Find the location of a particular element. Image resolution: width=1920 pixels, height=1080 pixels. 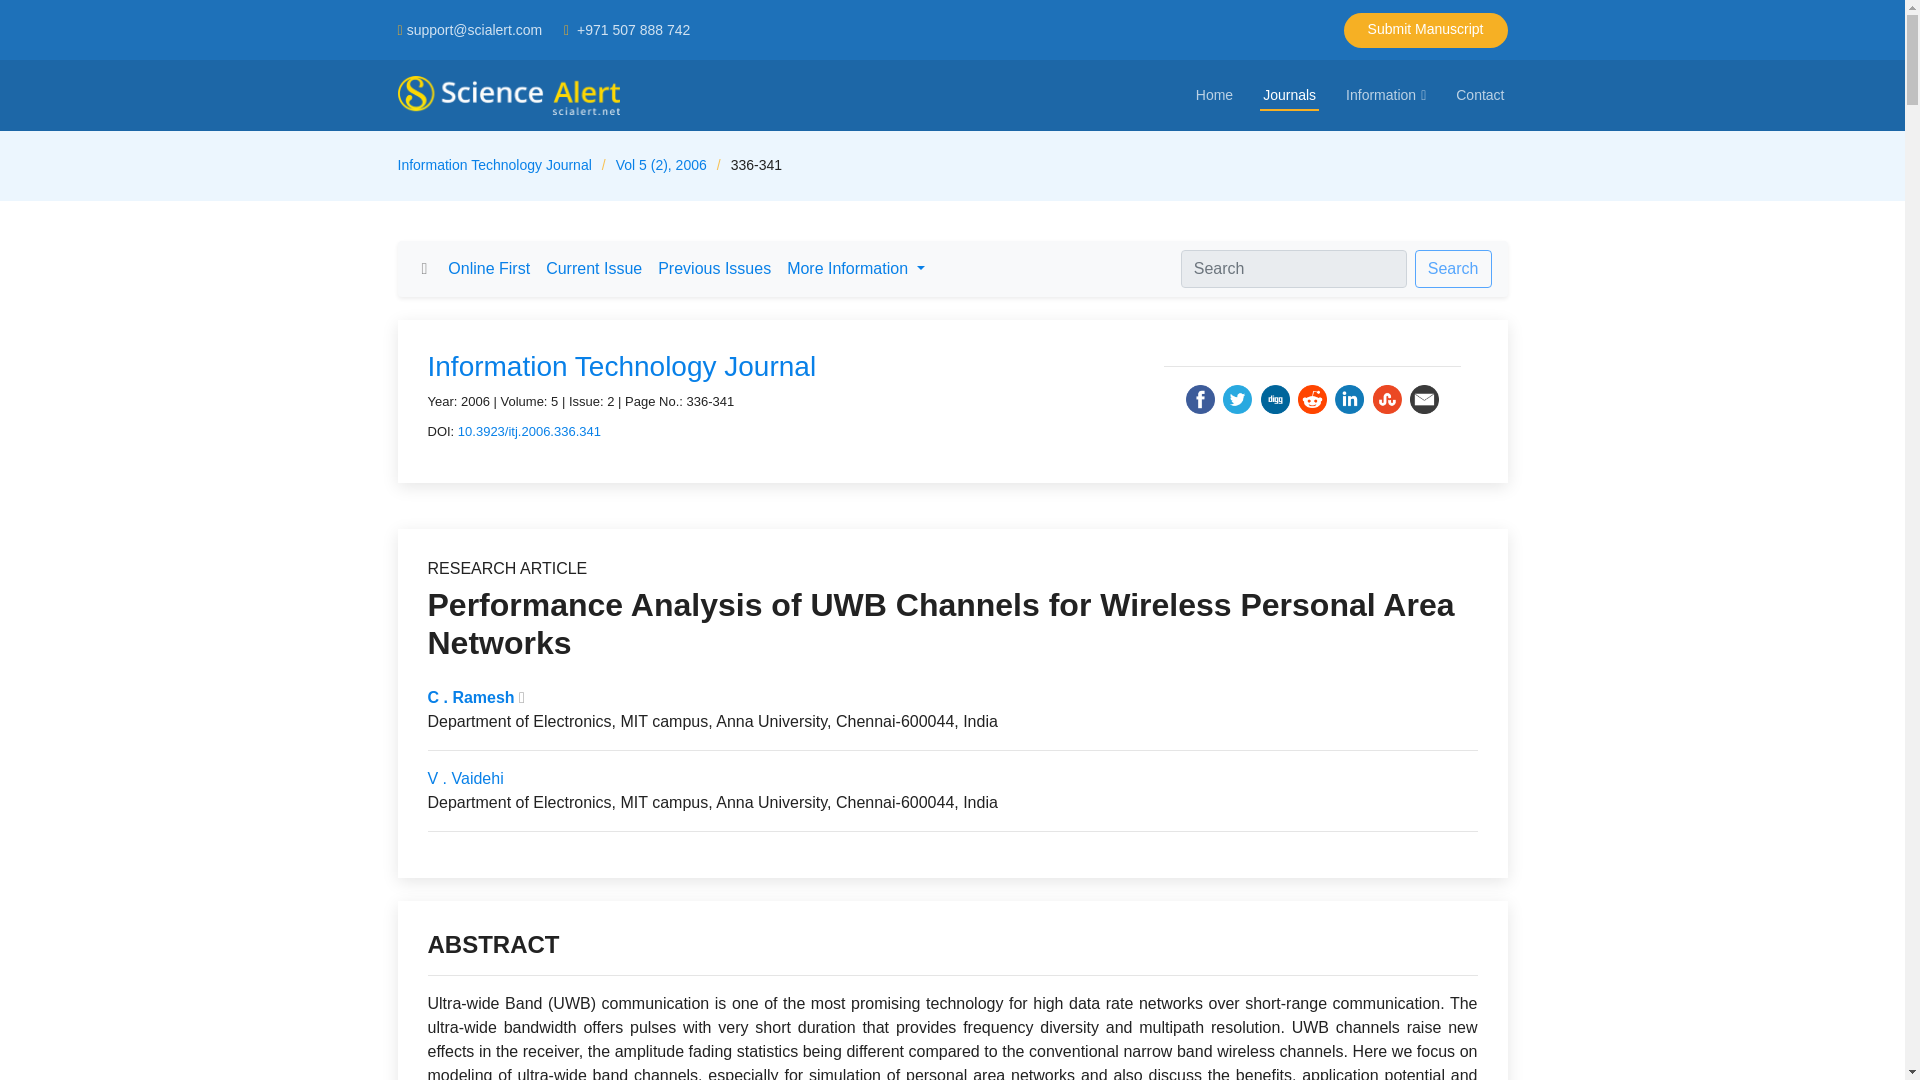

Search is located at coordinates (1453, 268).